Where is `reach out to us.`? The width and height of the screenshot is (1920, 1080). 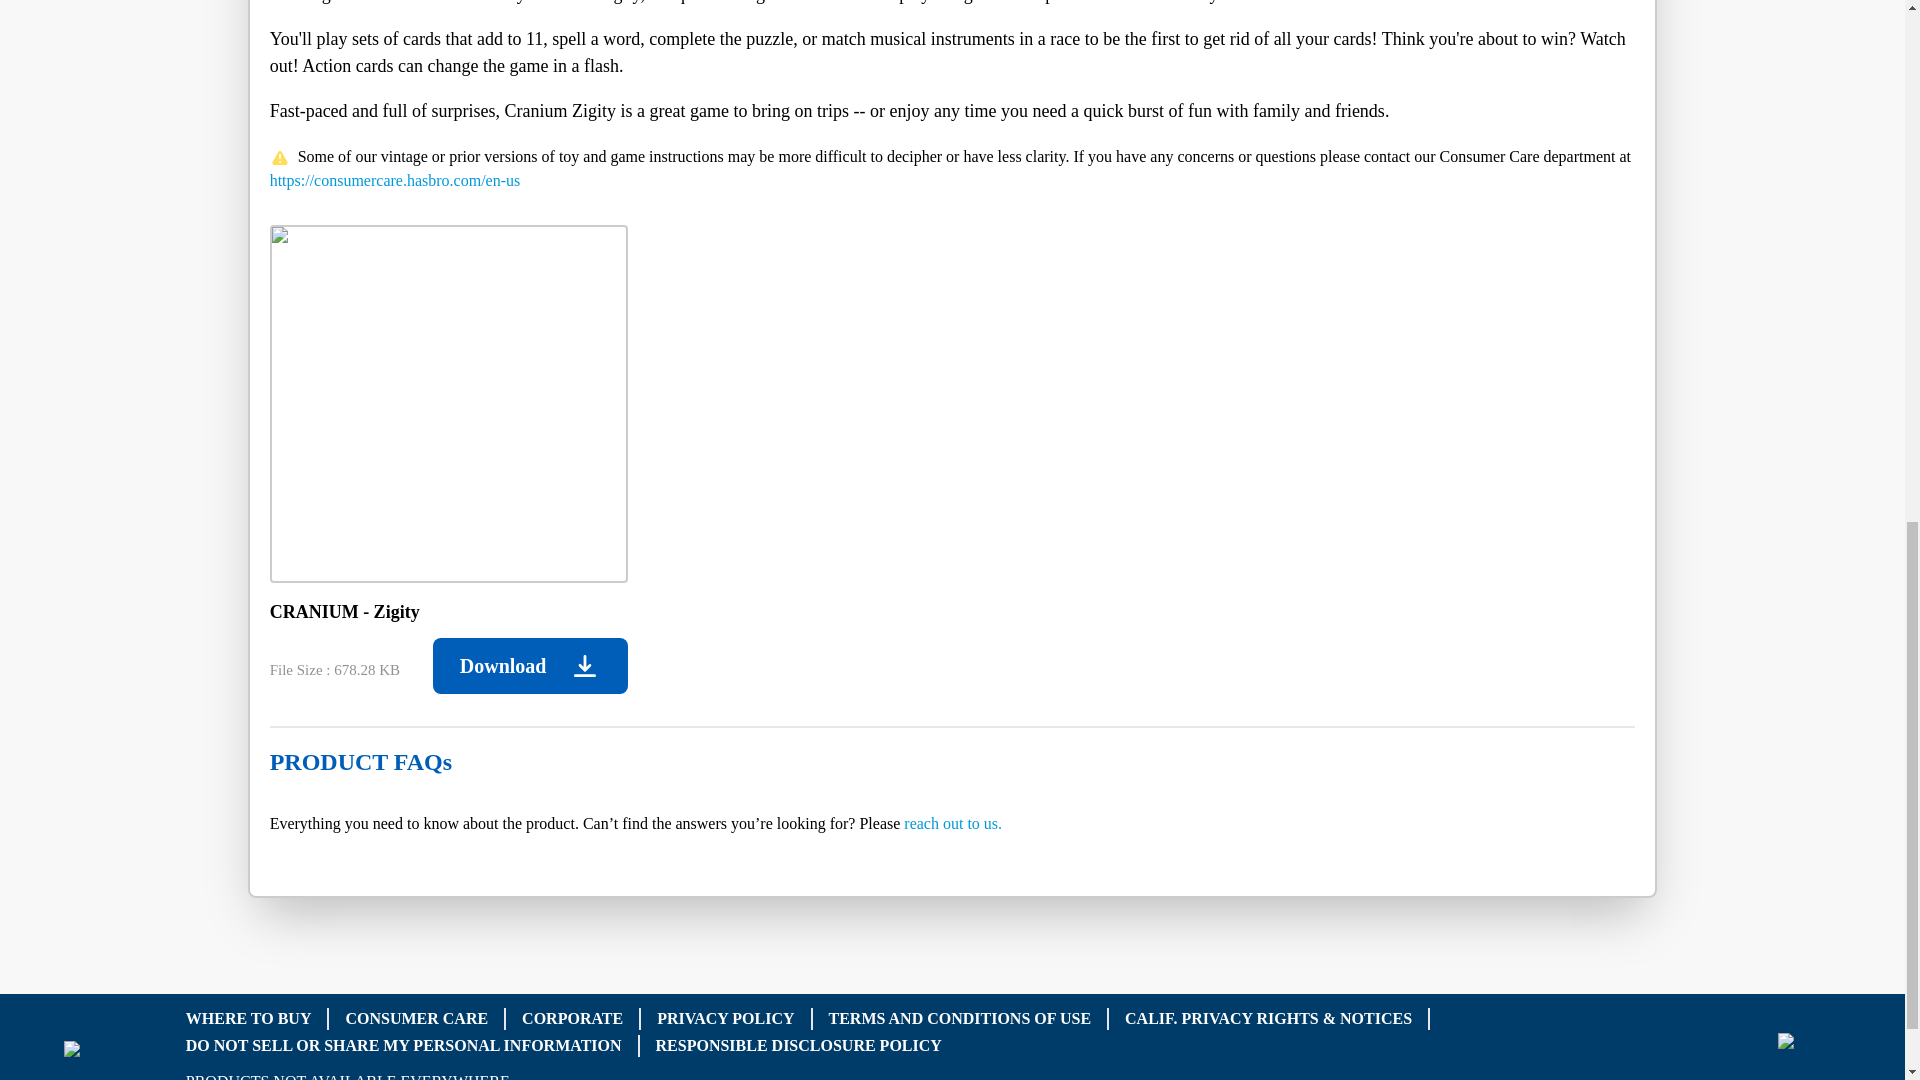
reach out to us. is located at coordinates (953, 823).